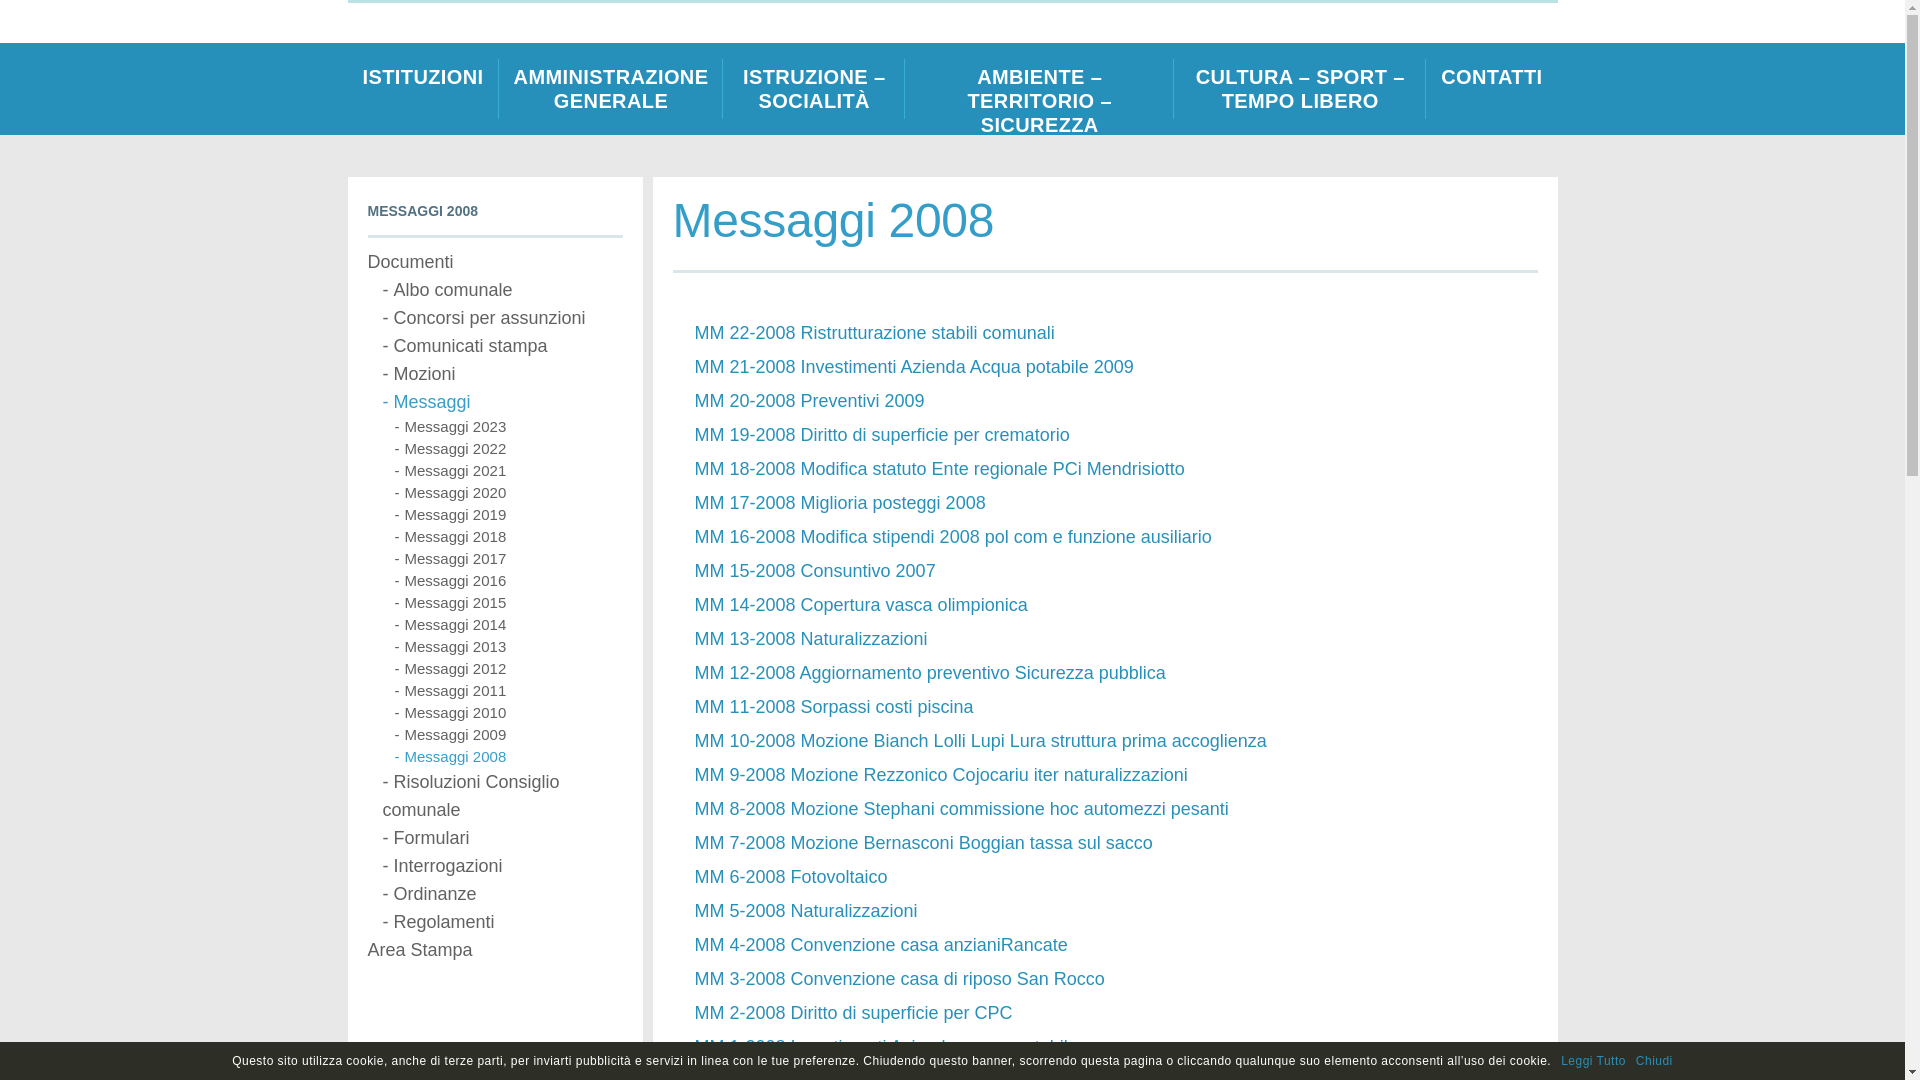  Describe the element at coordinates (508, 669) in the screenshot. I see `Messaggi 2012` at that location.